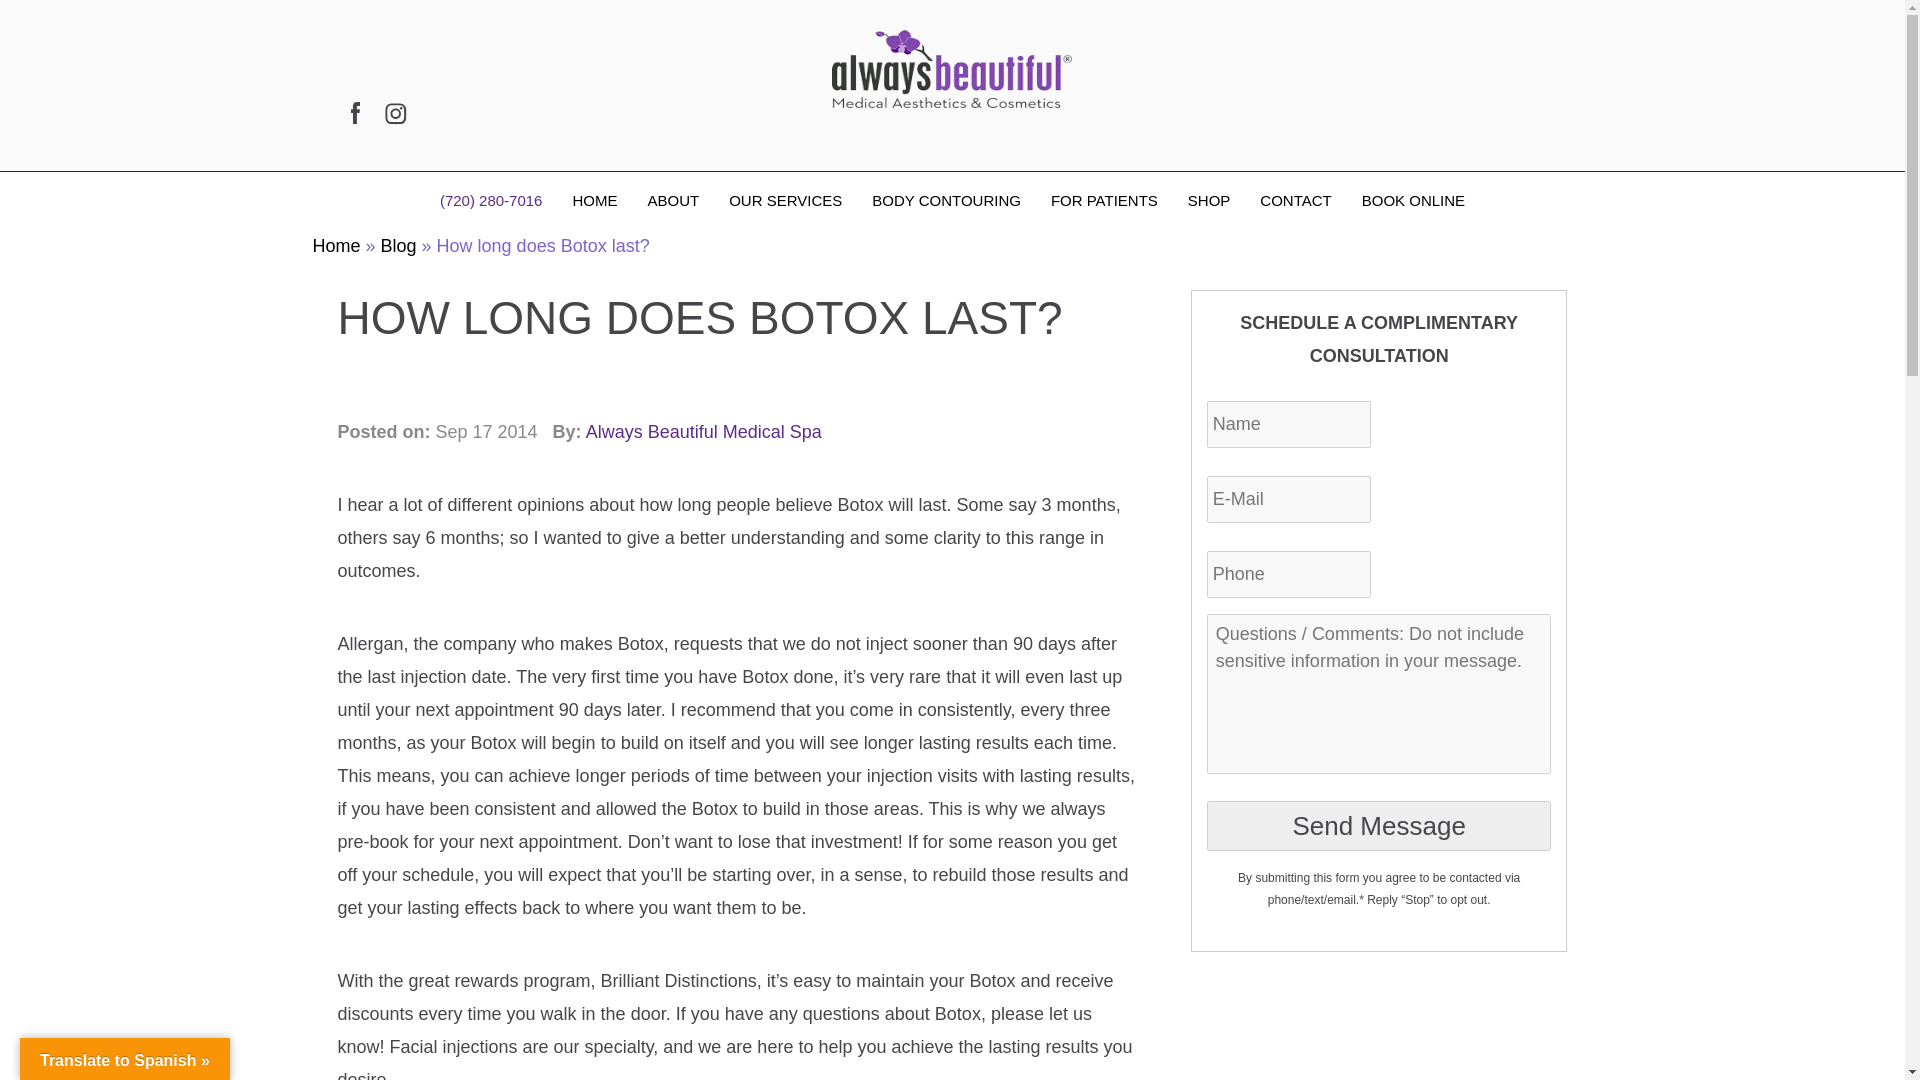 This screenshot has width=1920, height=1080. Describe the element at coordinates (594, 200) in the screenshot. I see `HOME` at that location.